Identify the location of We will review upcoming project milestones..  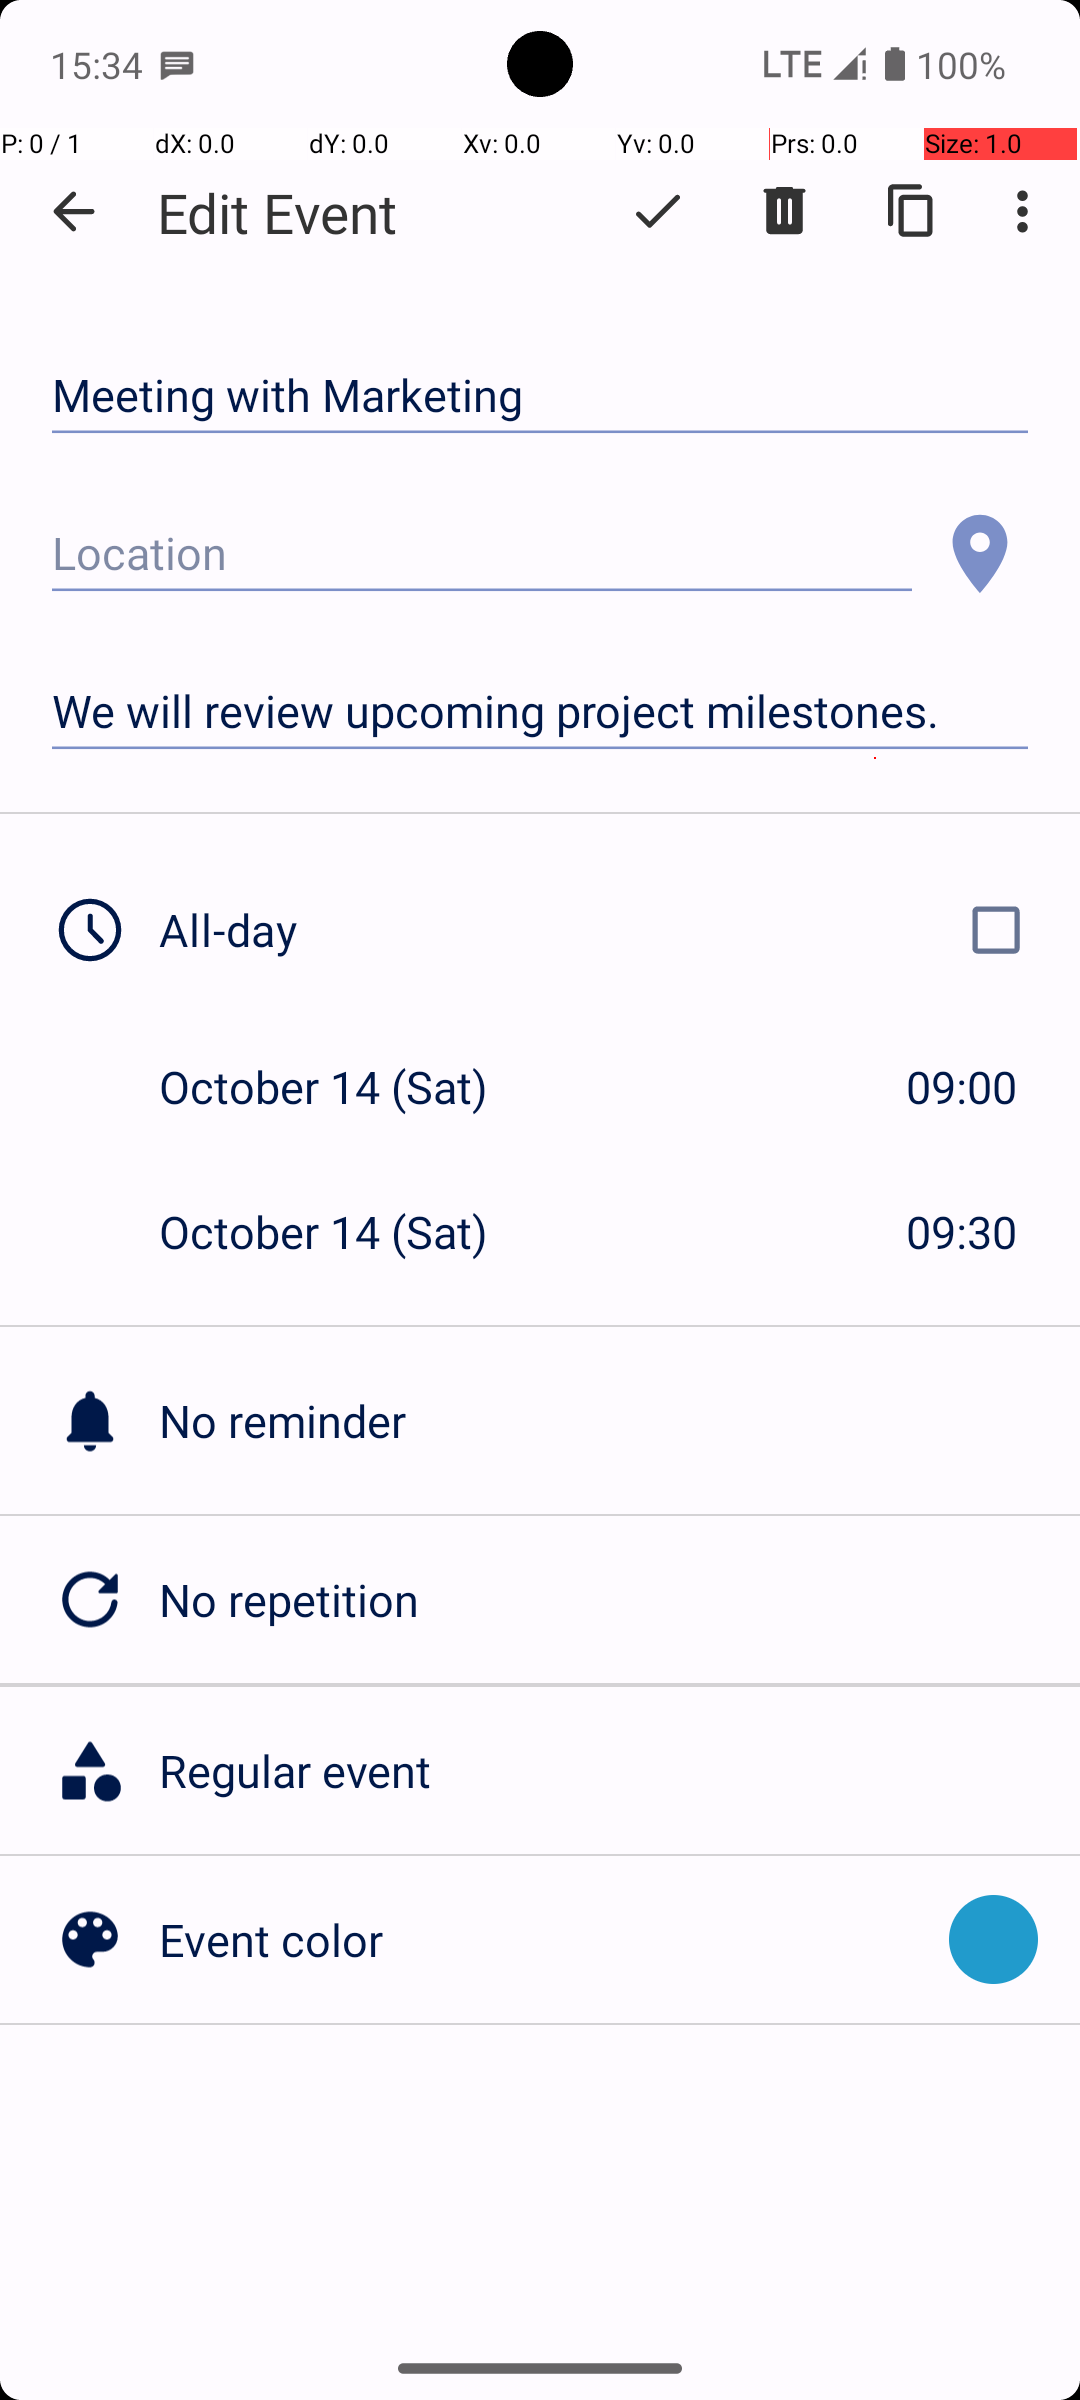
(540, 712).